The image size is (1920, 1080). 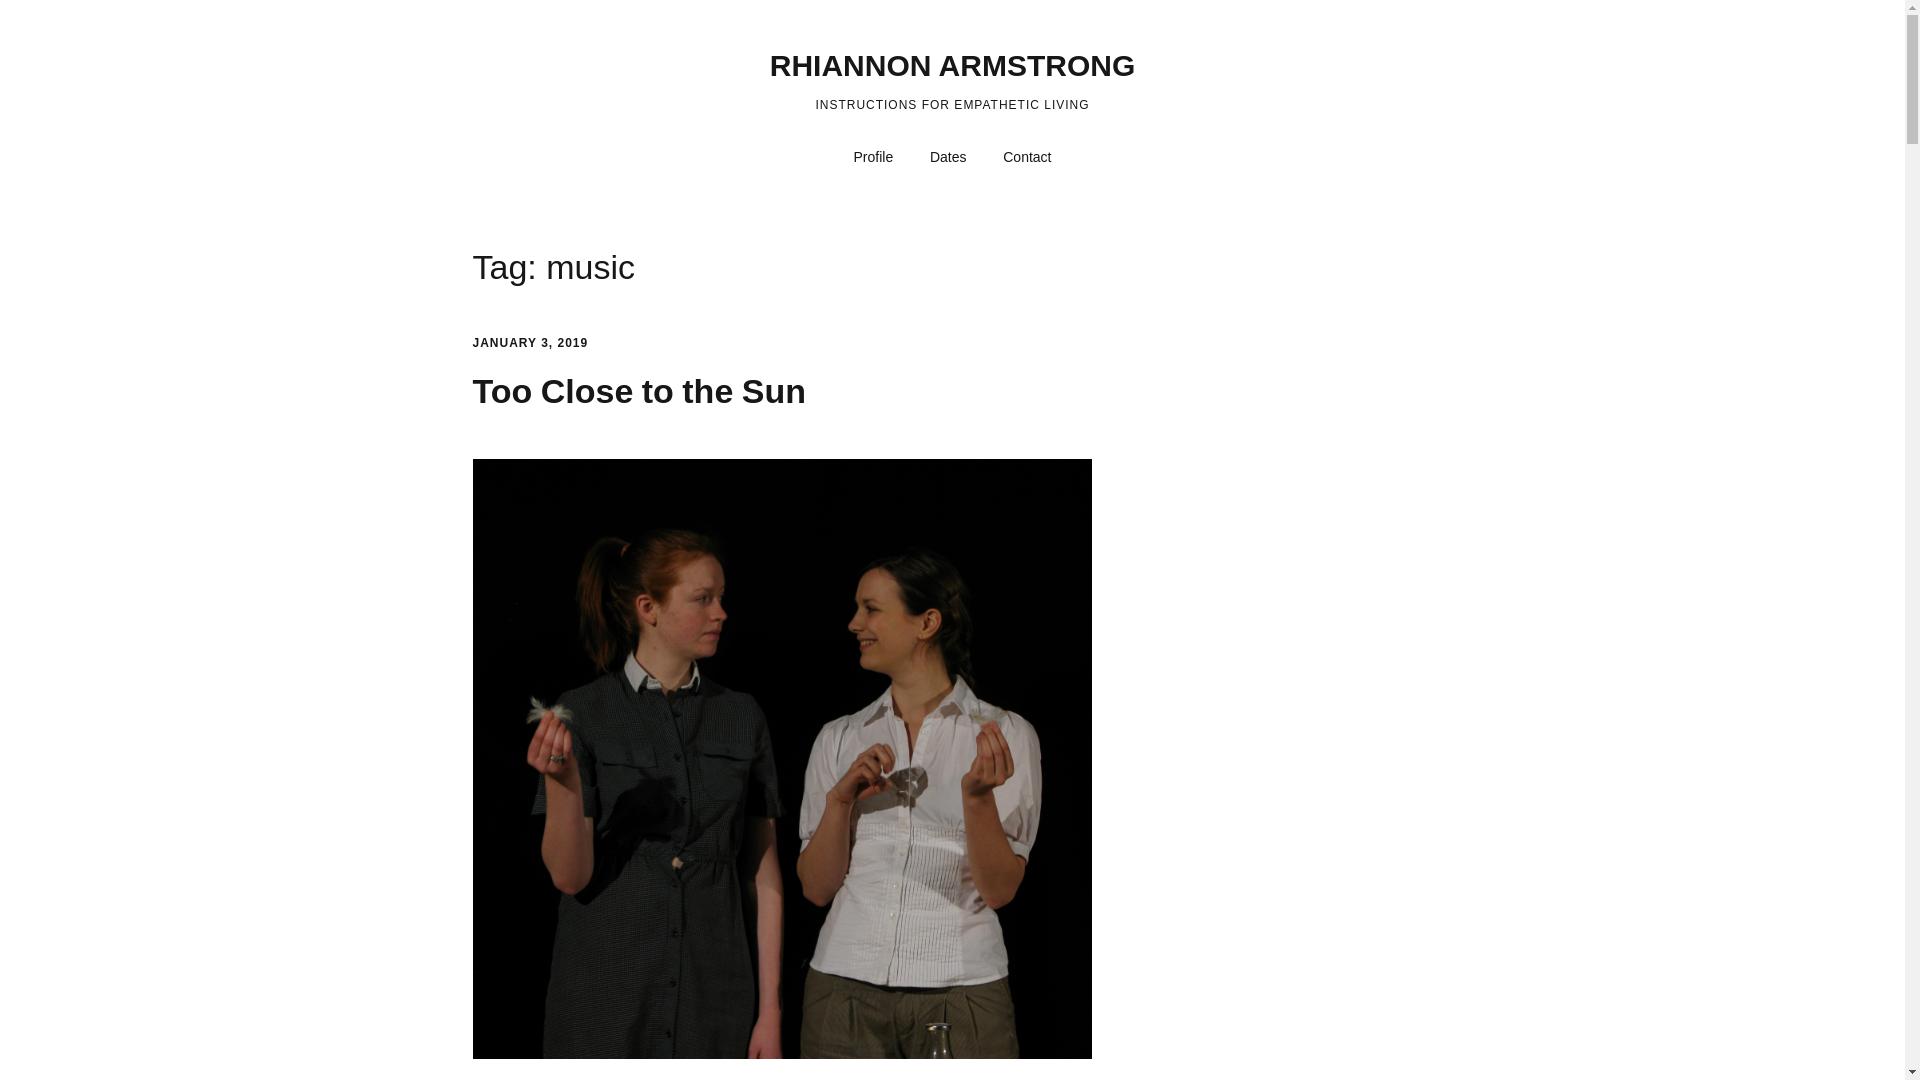 What do you see at coordinates (530, 342) in the screenshot?
I see `JANUARY 3, 2019` at bounding box center [530, 342].